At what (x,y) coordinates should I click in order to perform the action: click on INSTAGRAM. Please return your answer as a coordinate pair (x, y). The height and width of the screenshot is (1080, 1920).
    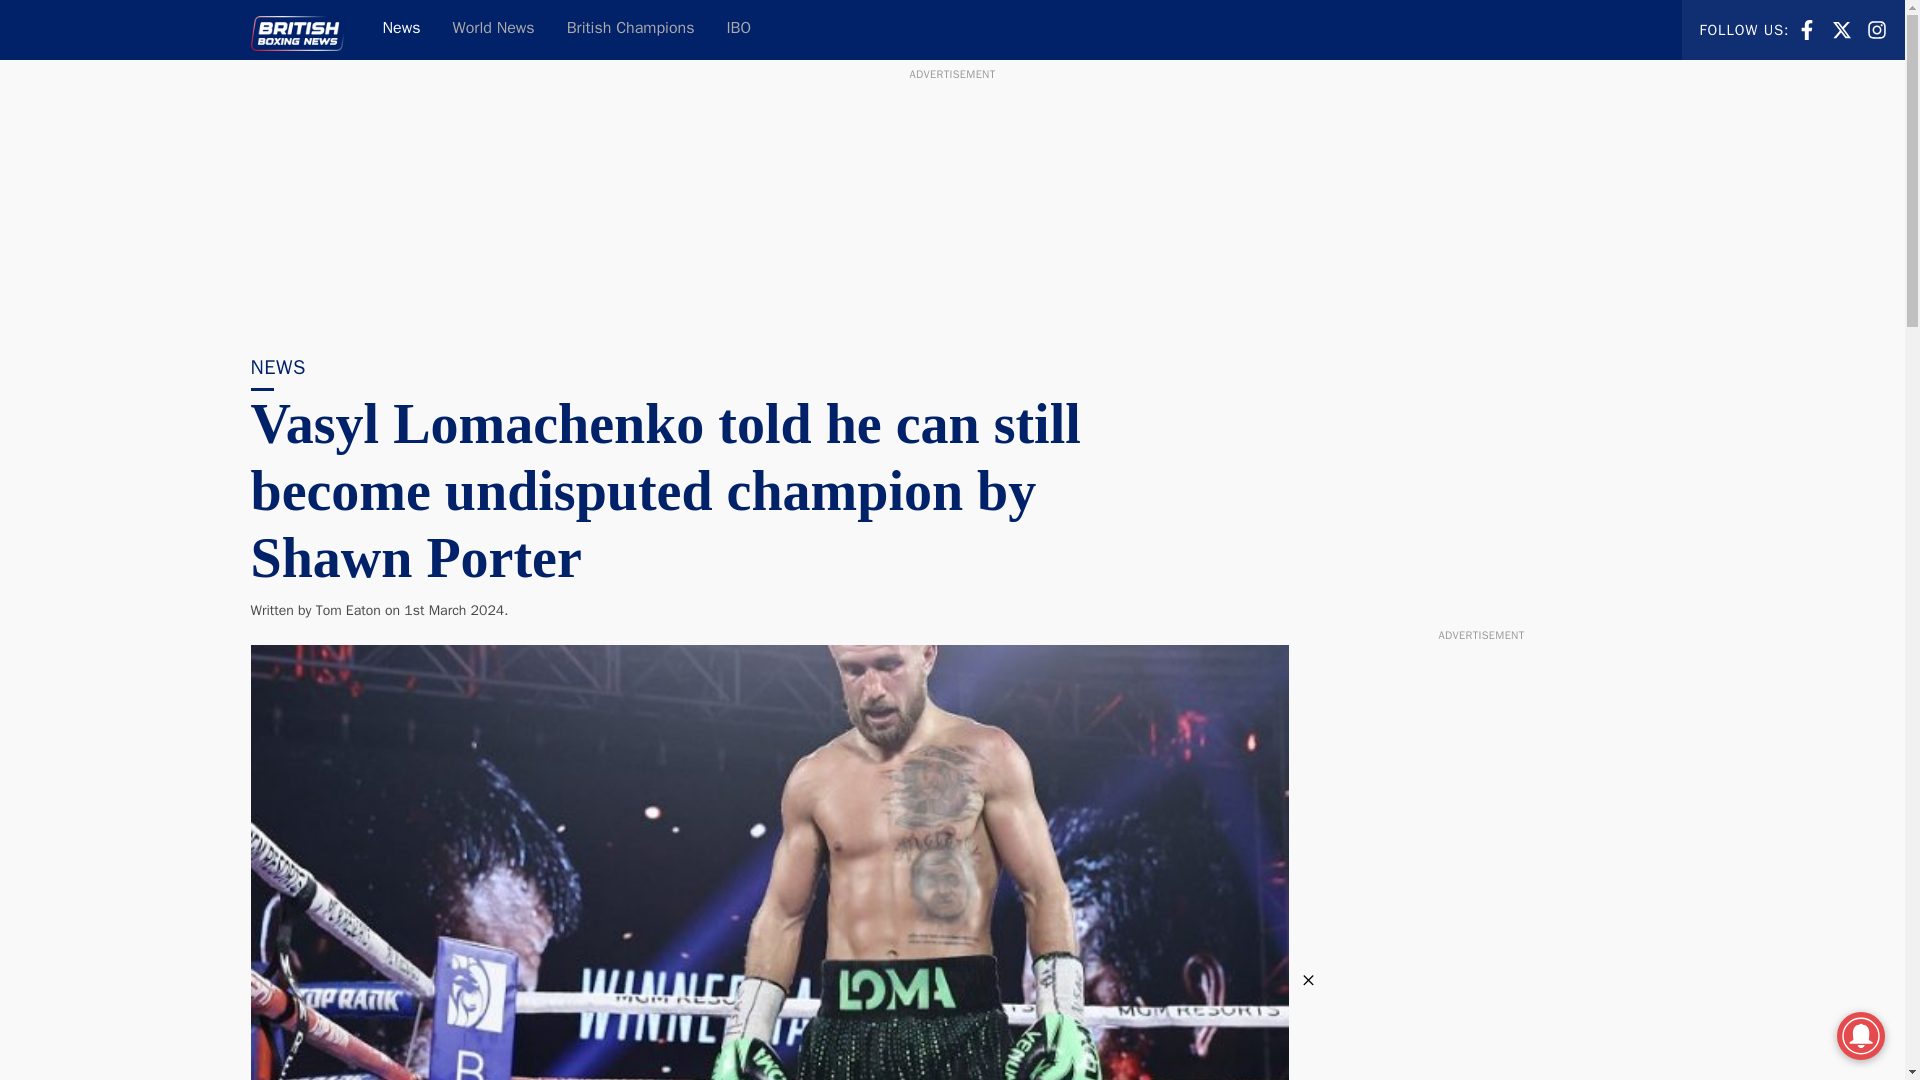
    Looking at the image, I should click on (1842, 28).